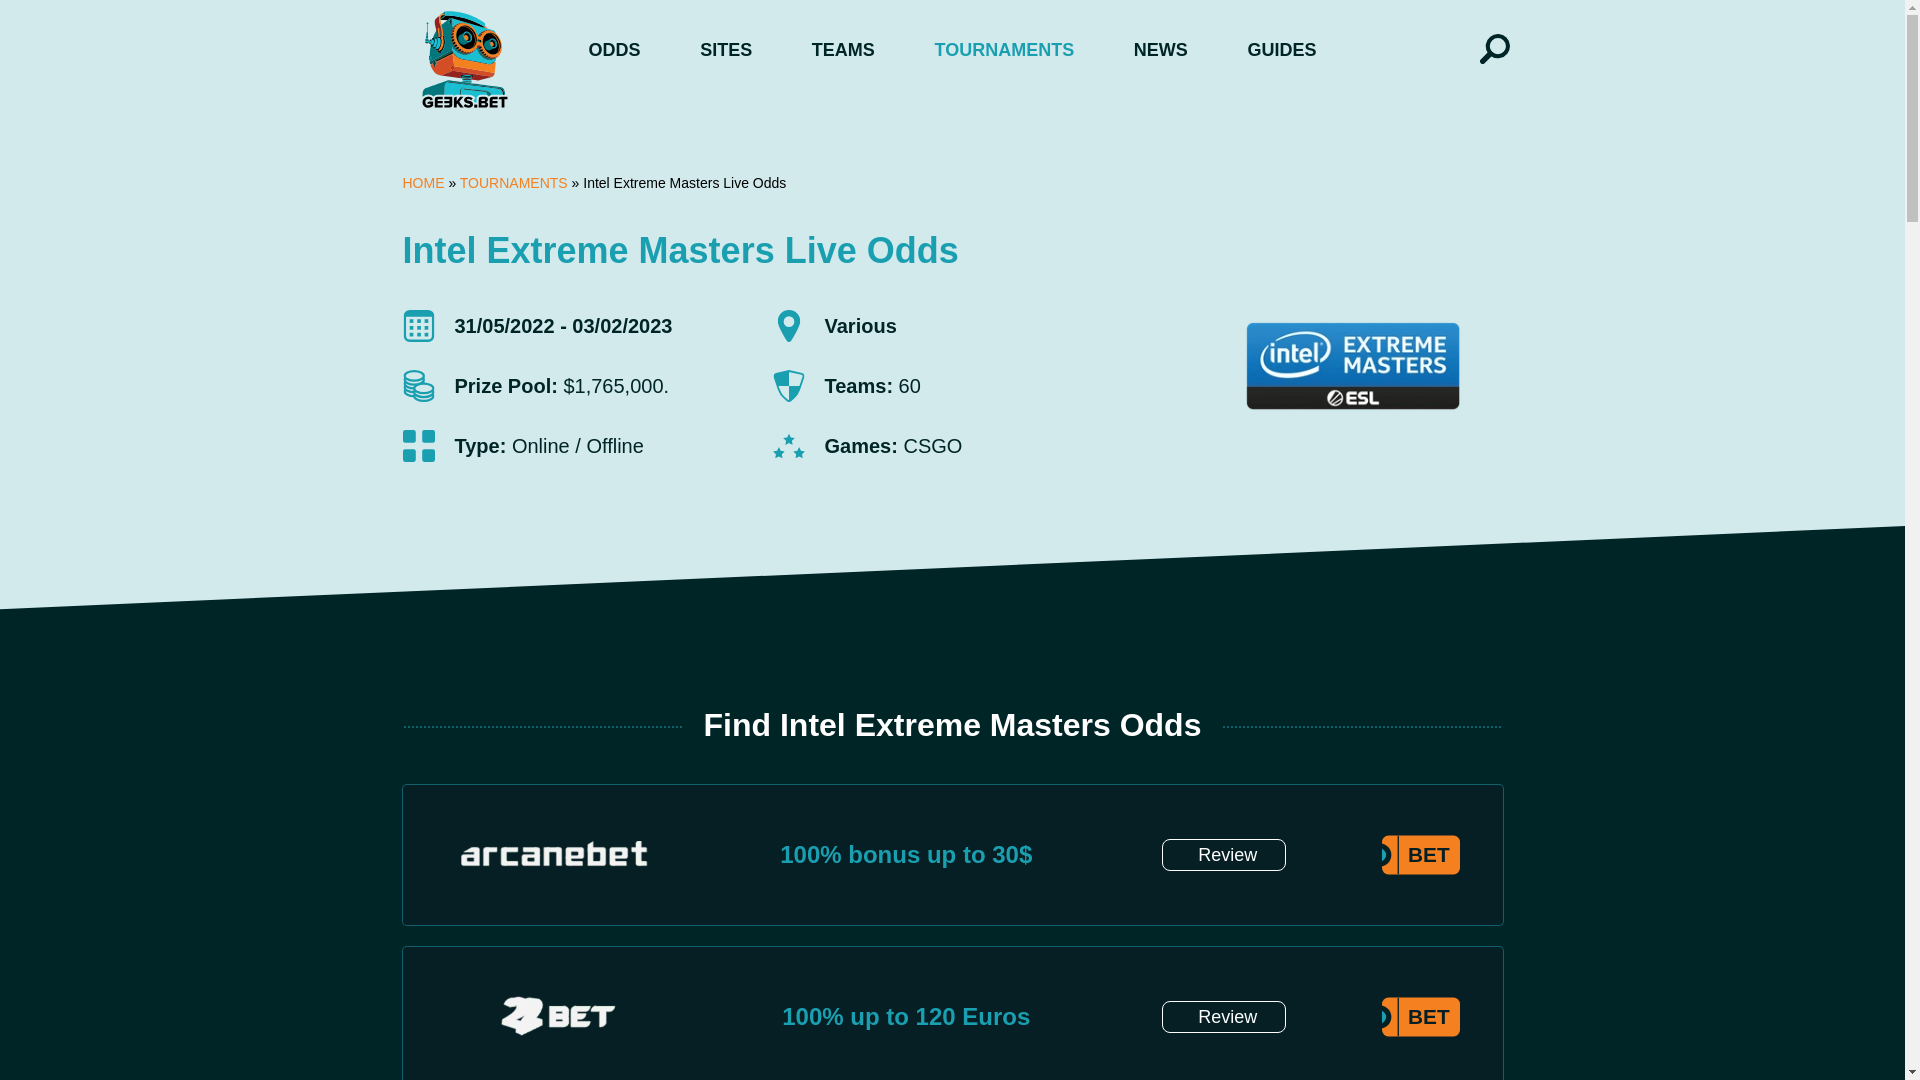  What do you see at coordinates (1281, 50) in the screenshot?
I see `GUIDES` at bounding box center [1281, 50].